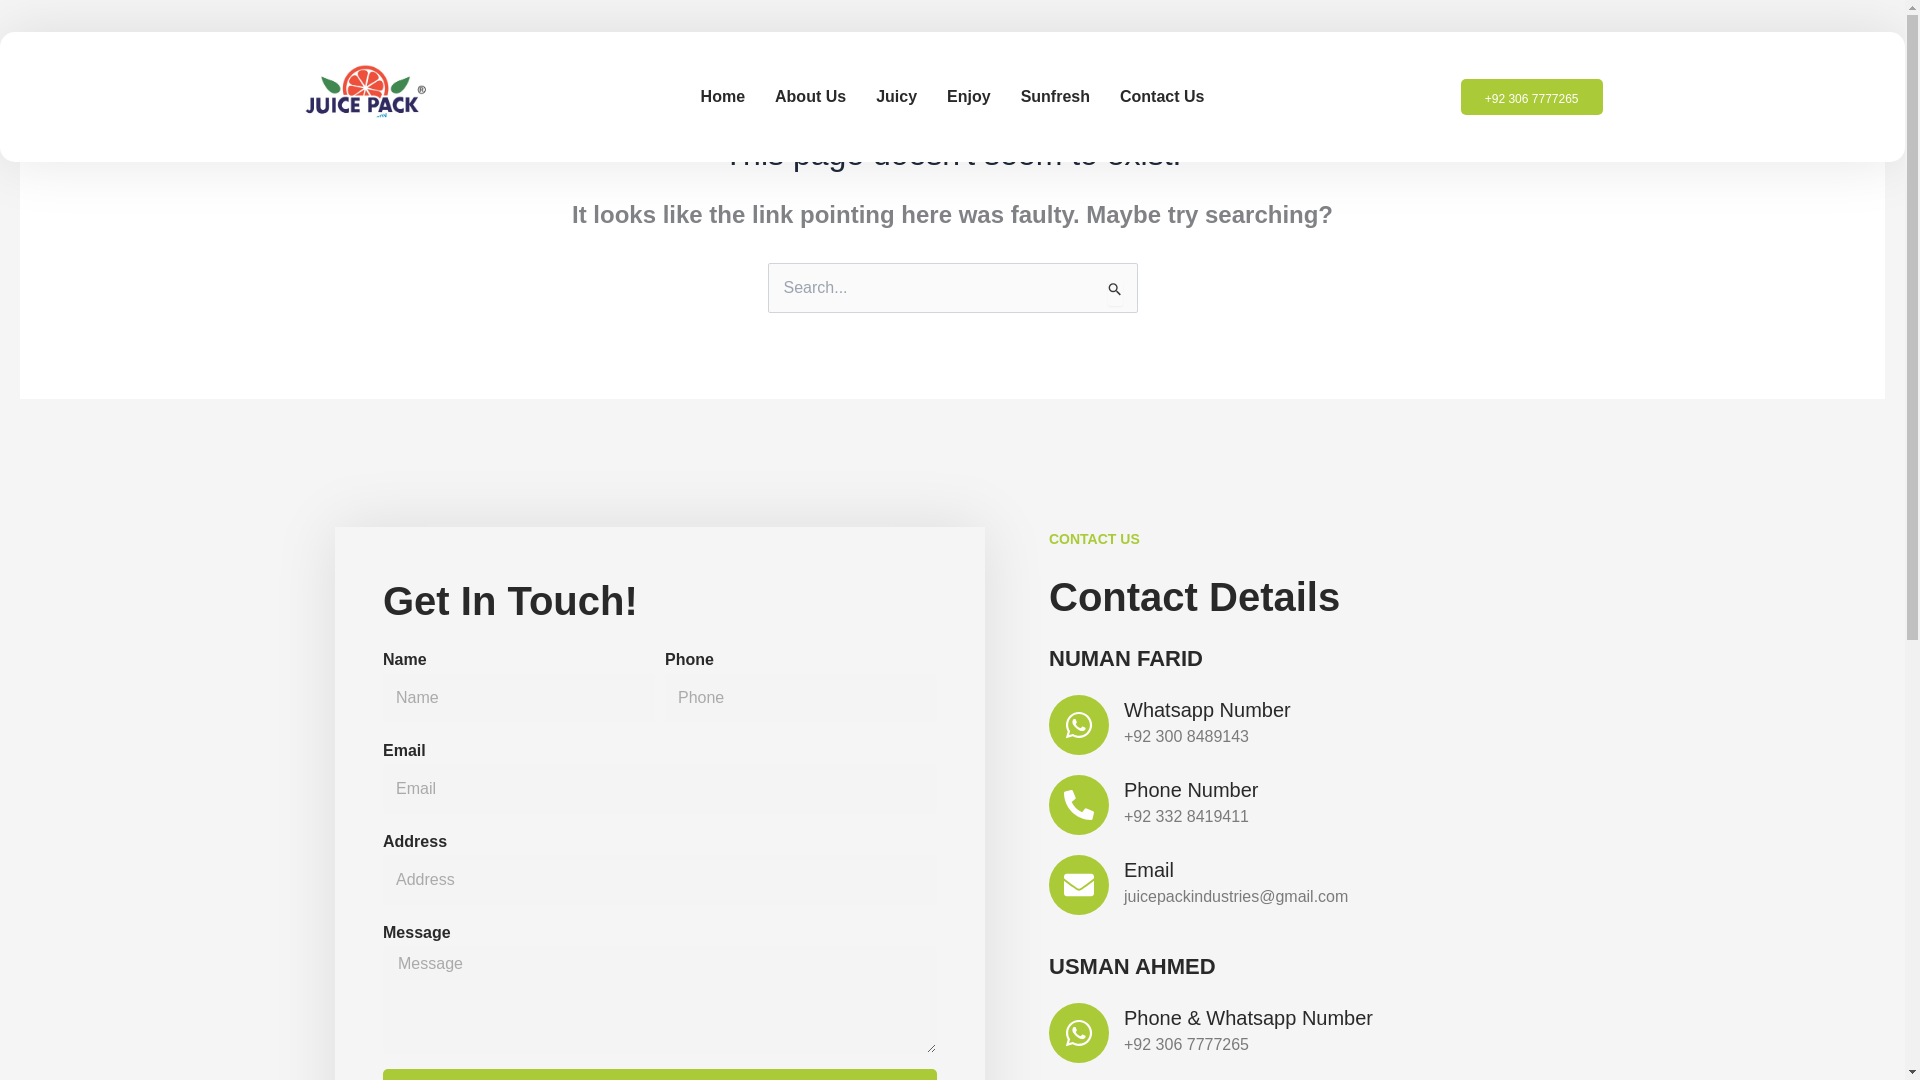 This screenshot has height=1080, width=1920. I want to click on Email, so click(1148, 870).